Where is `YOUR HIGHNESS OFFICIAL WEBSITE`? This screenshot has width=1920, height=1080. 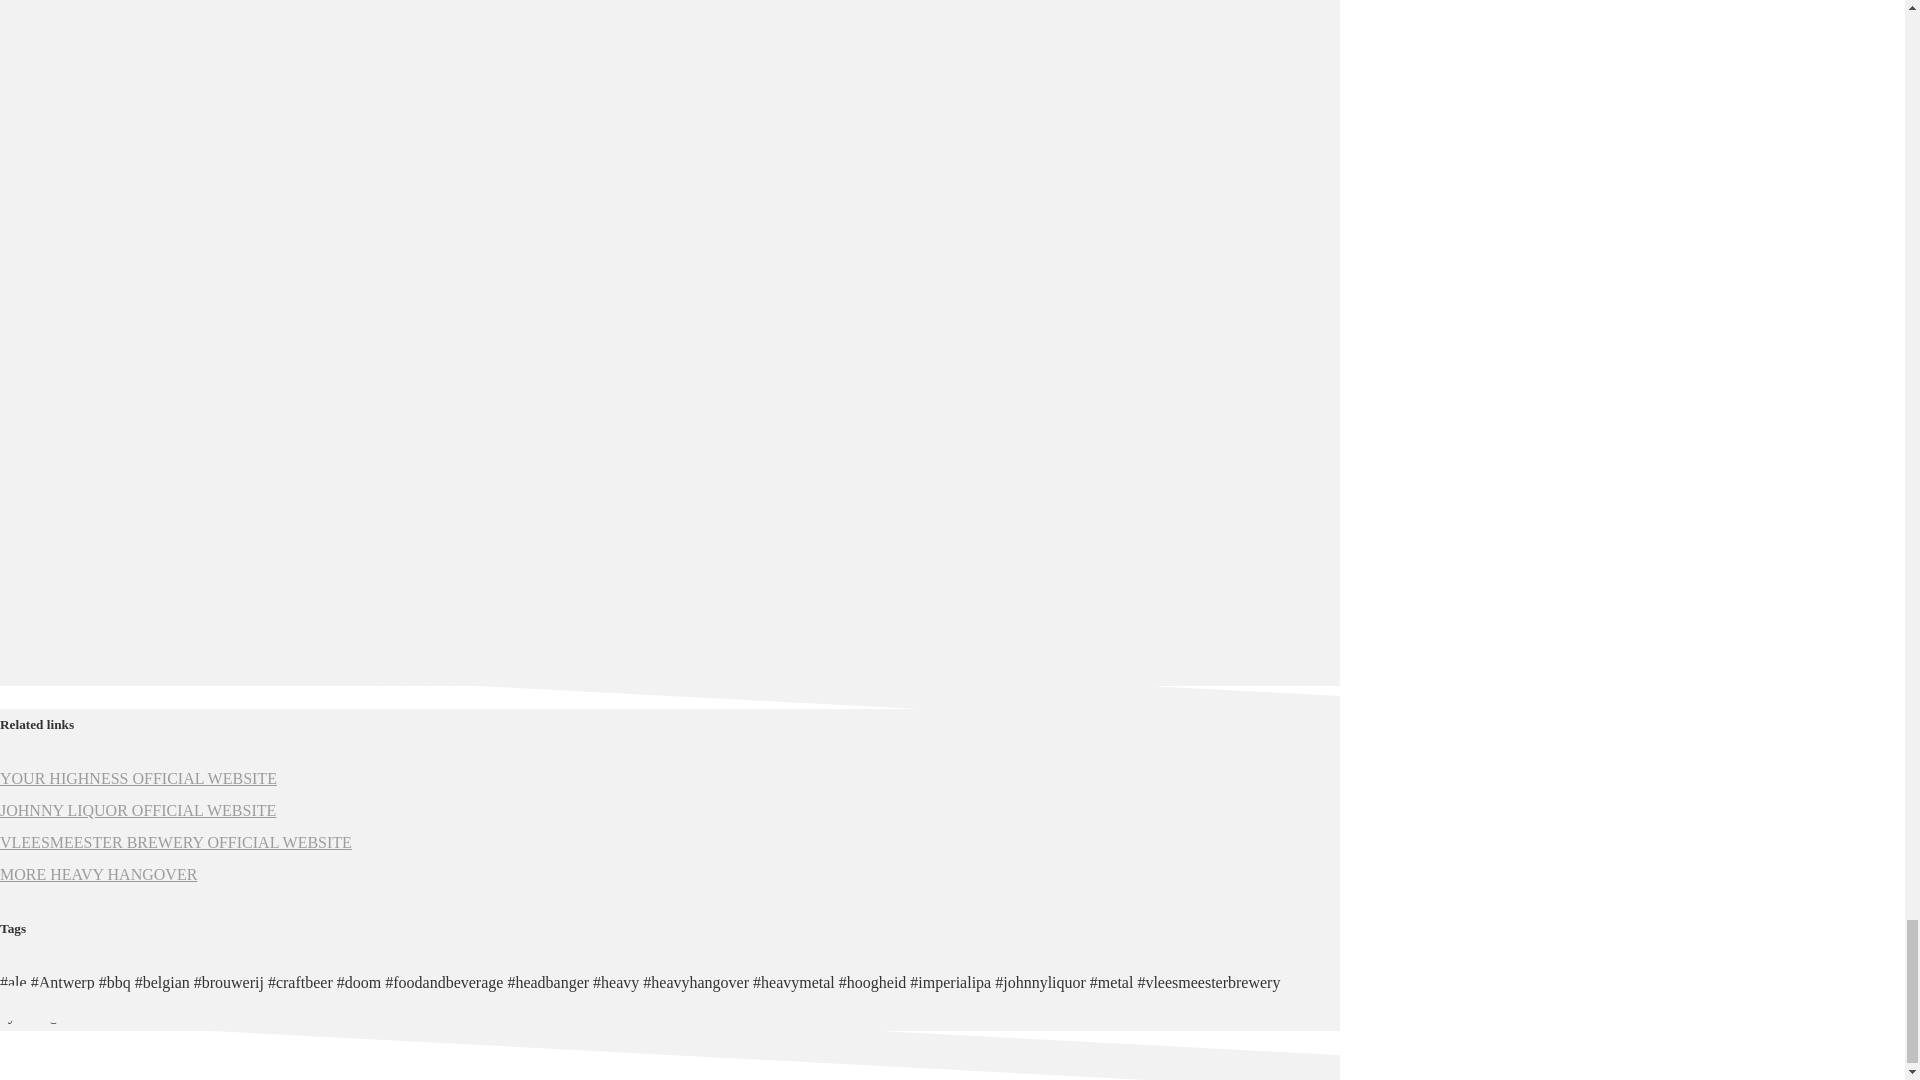 YOUR HIGHNESS OFFICIAL WEBSITE is located at coordinates (138, 778).